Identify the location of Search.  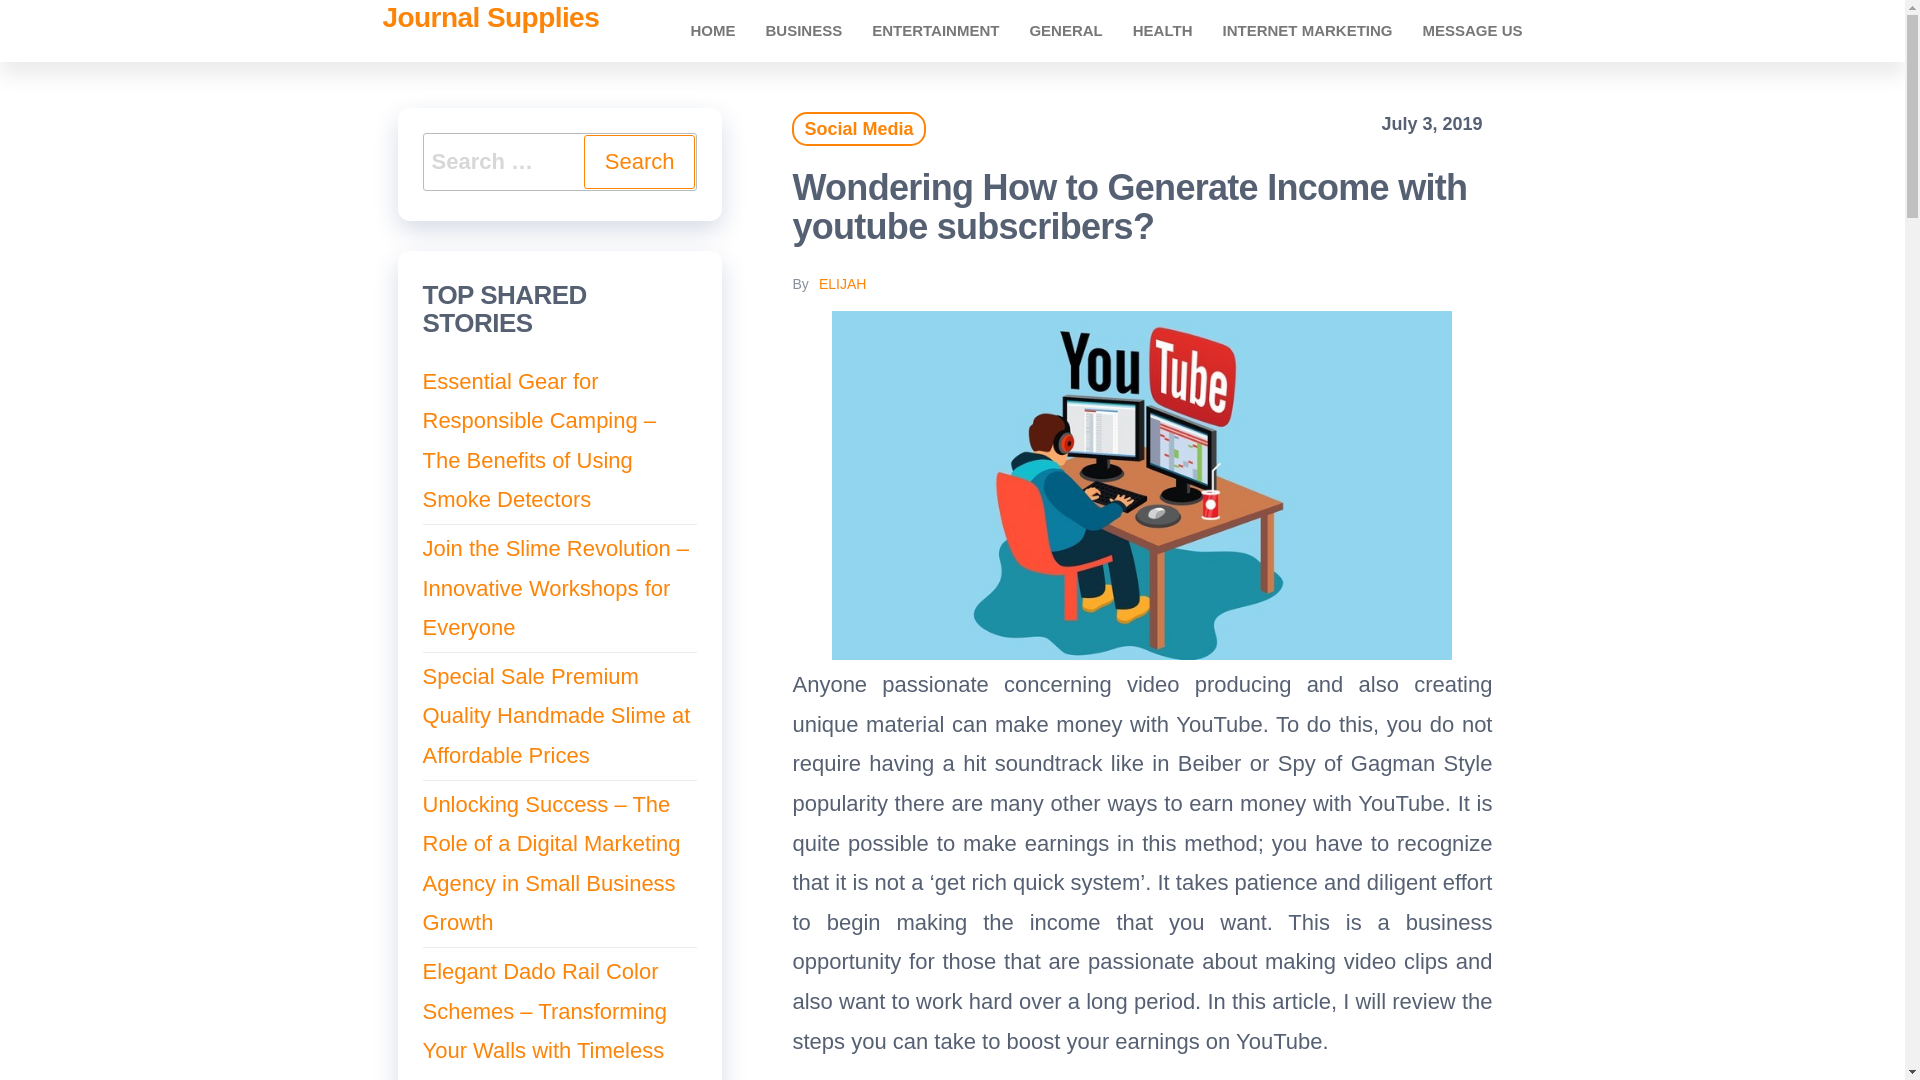
(639, 162).